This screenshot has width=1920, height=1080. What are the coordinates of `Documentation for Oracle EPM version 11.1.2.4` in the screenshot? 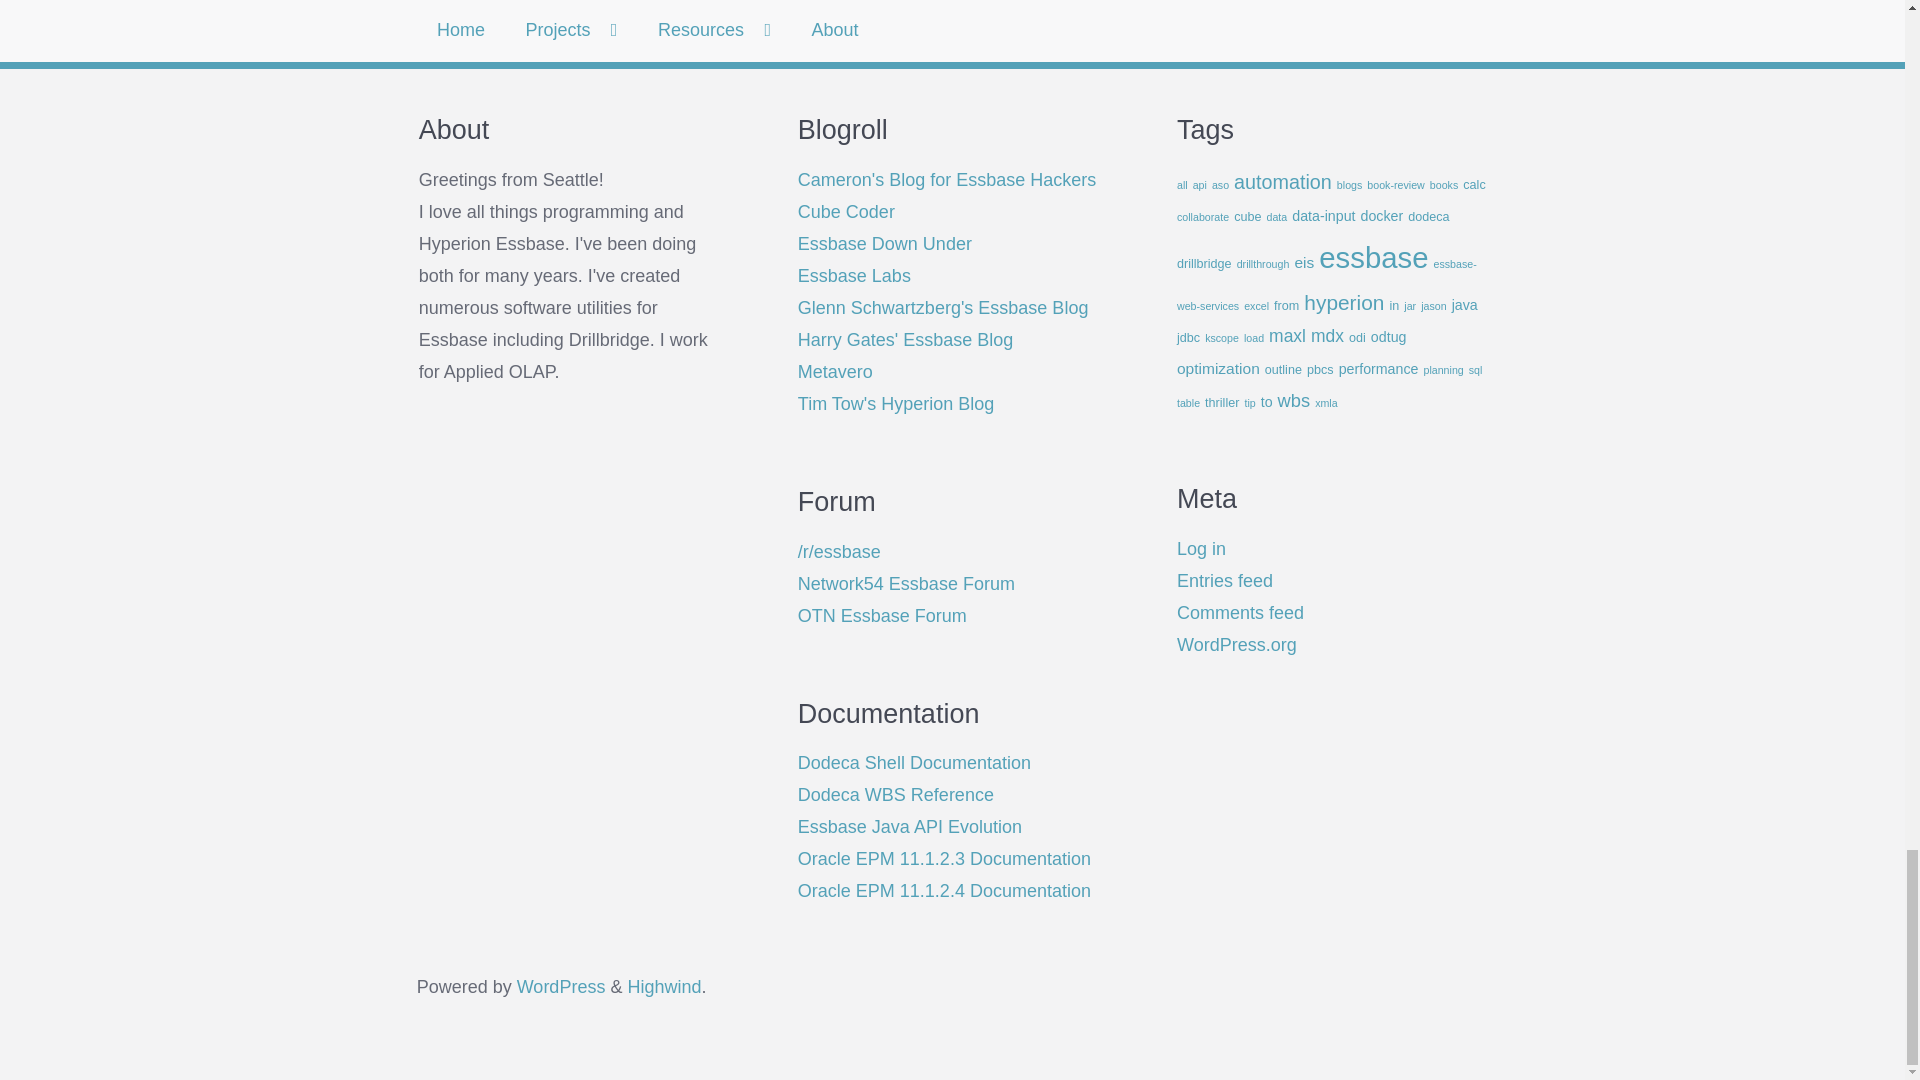 It's located at (944, 890).